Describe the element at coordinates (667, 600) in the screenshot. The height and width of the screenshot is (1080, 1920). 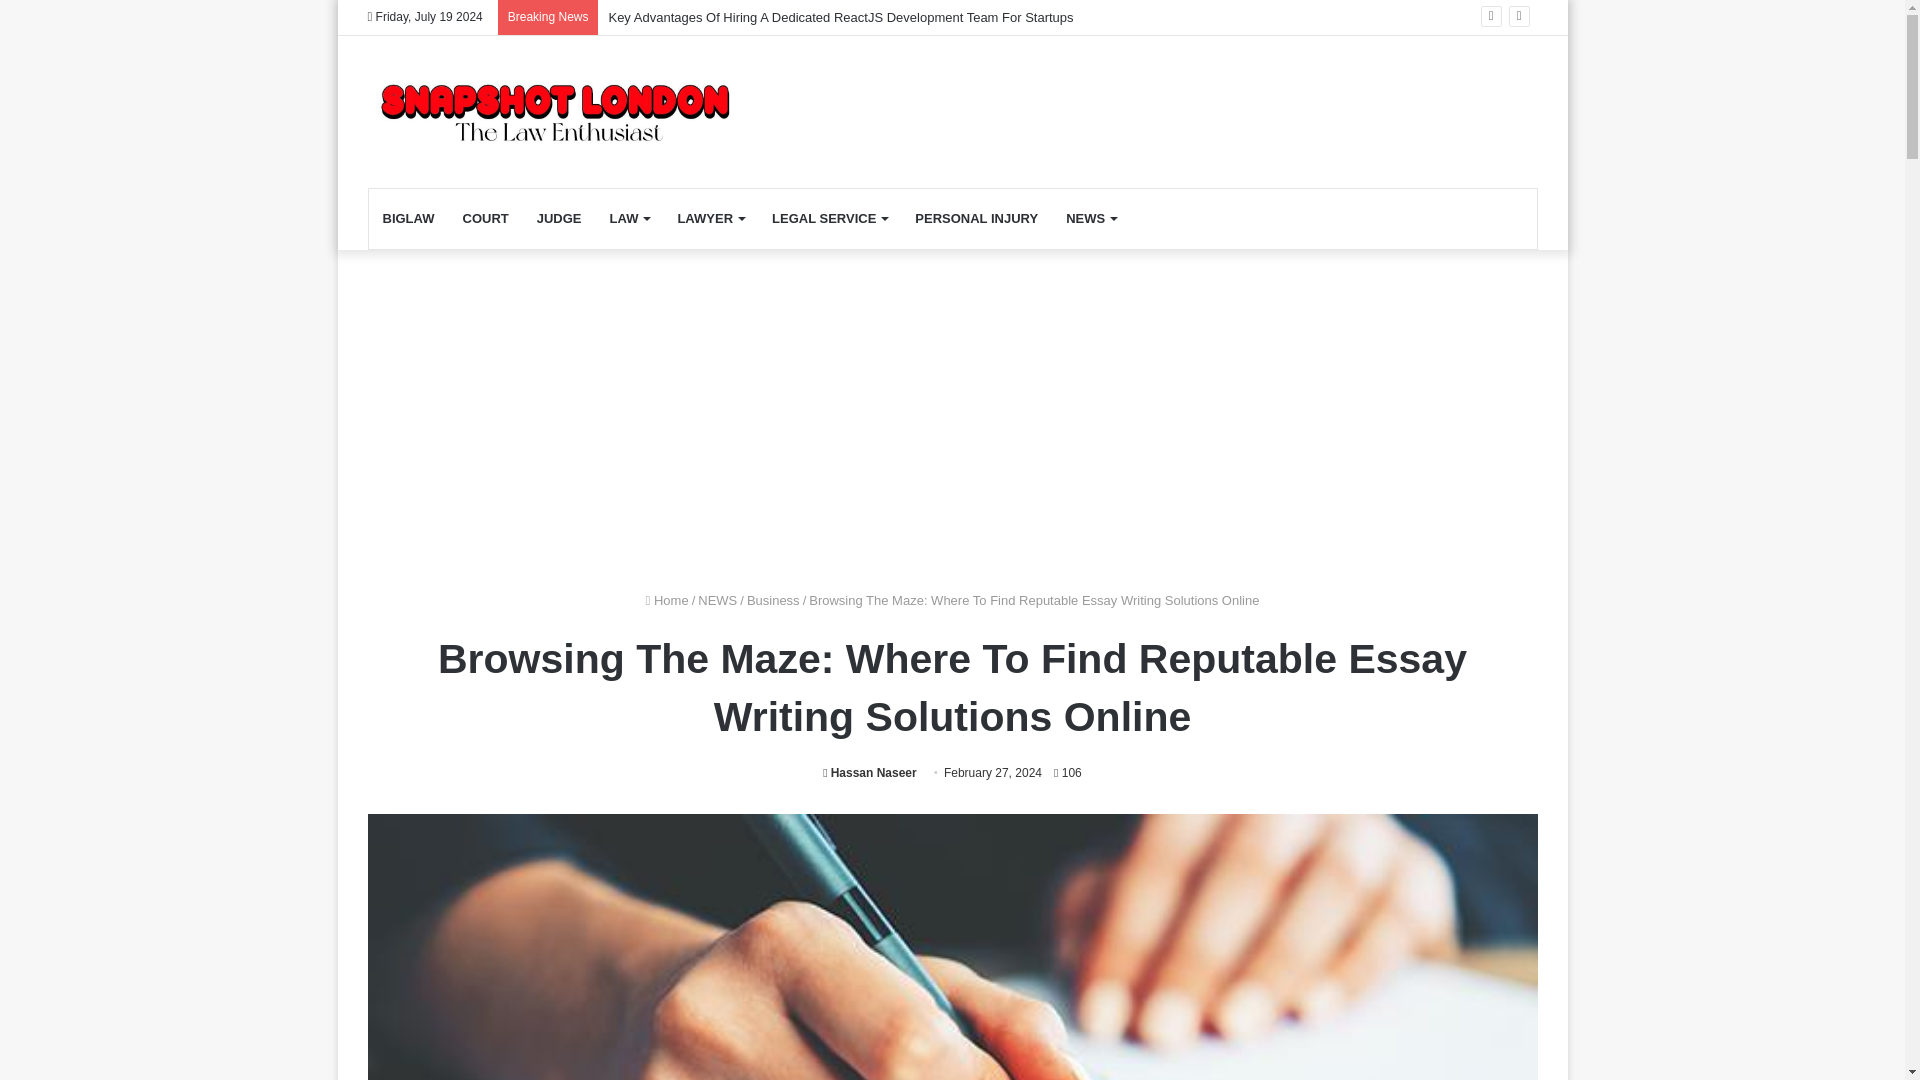
I see `Home` at that location.